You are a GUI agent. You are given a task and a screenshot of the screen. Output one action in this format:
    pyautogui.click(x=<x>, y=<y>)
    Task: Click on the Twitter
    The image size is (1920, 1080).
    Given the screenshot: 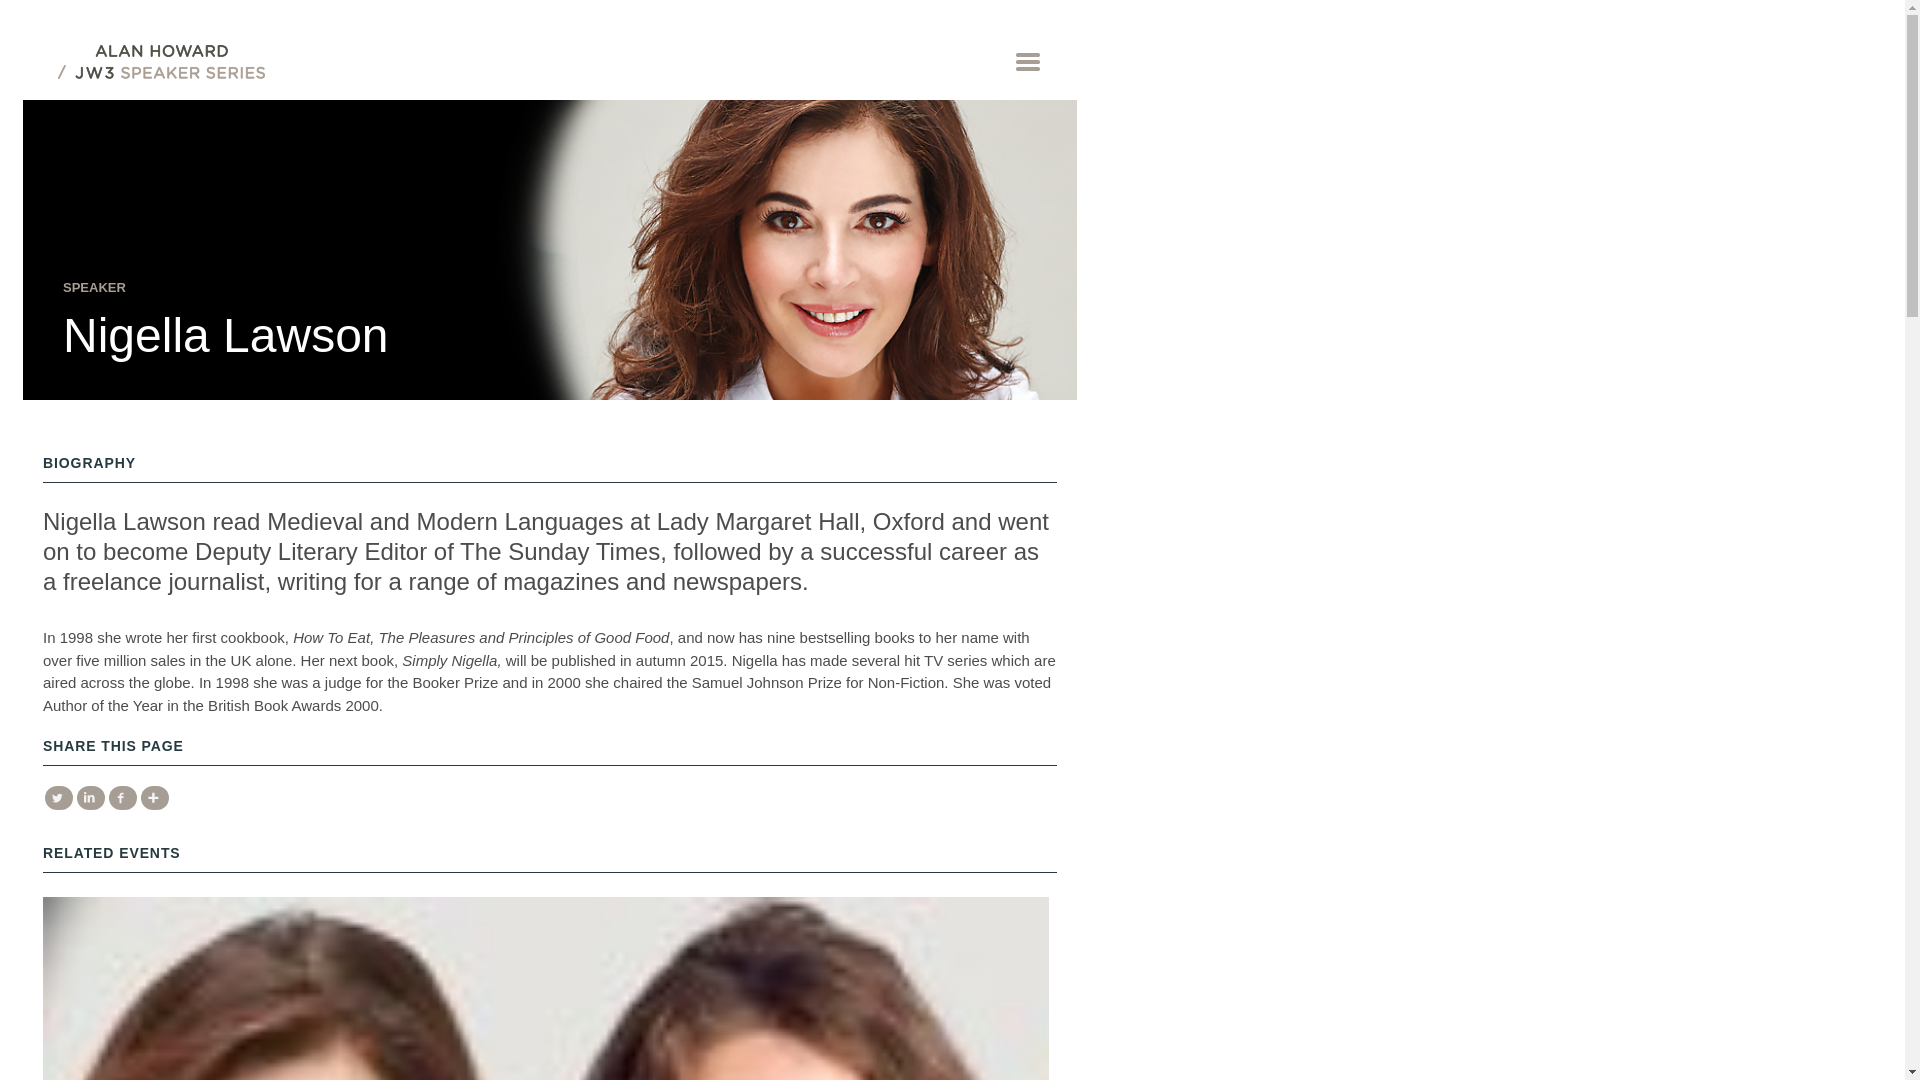 What is the action you would take?
    pyautogui.click(x=58, y=798)
    